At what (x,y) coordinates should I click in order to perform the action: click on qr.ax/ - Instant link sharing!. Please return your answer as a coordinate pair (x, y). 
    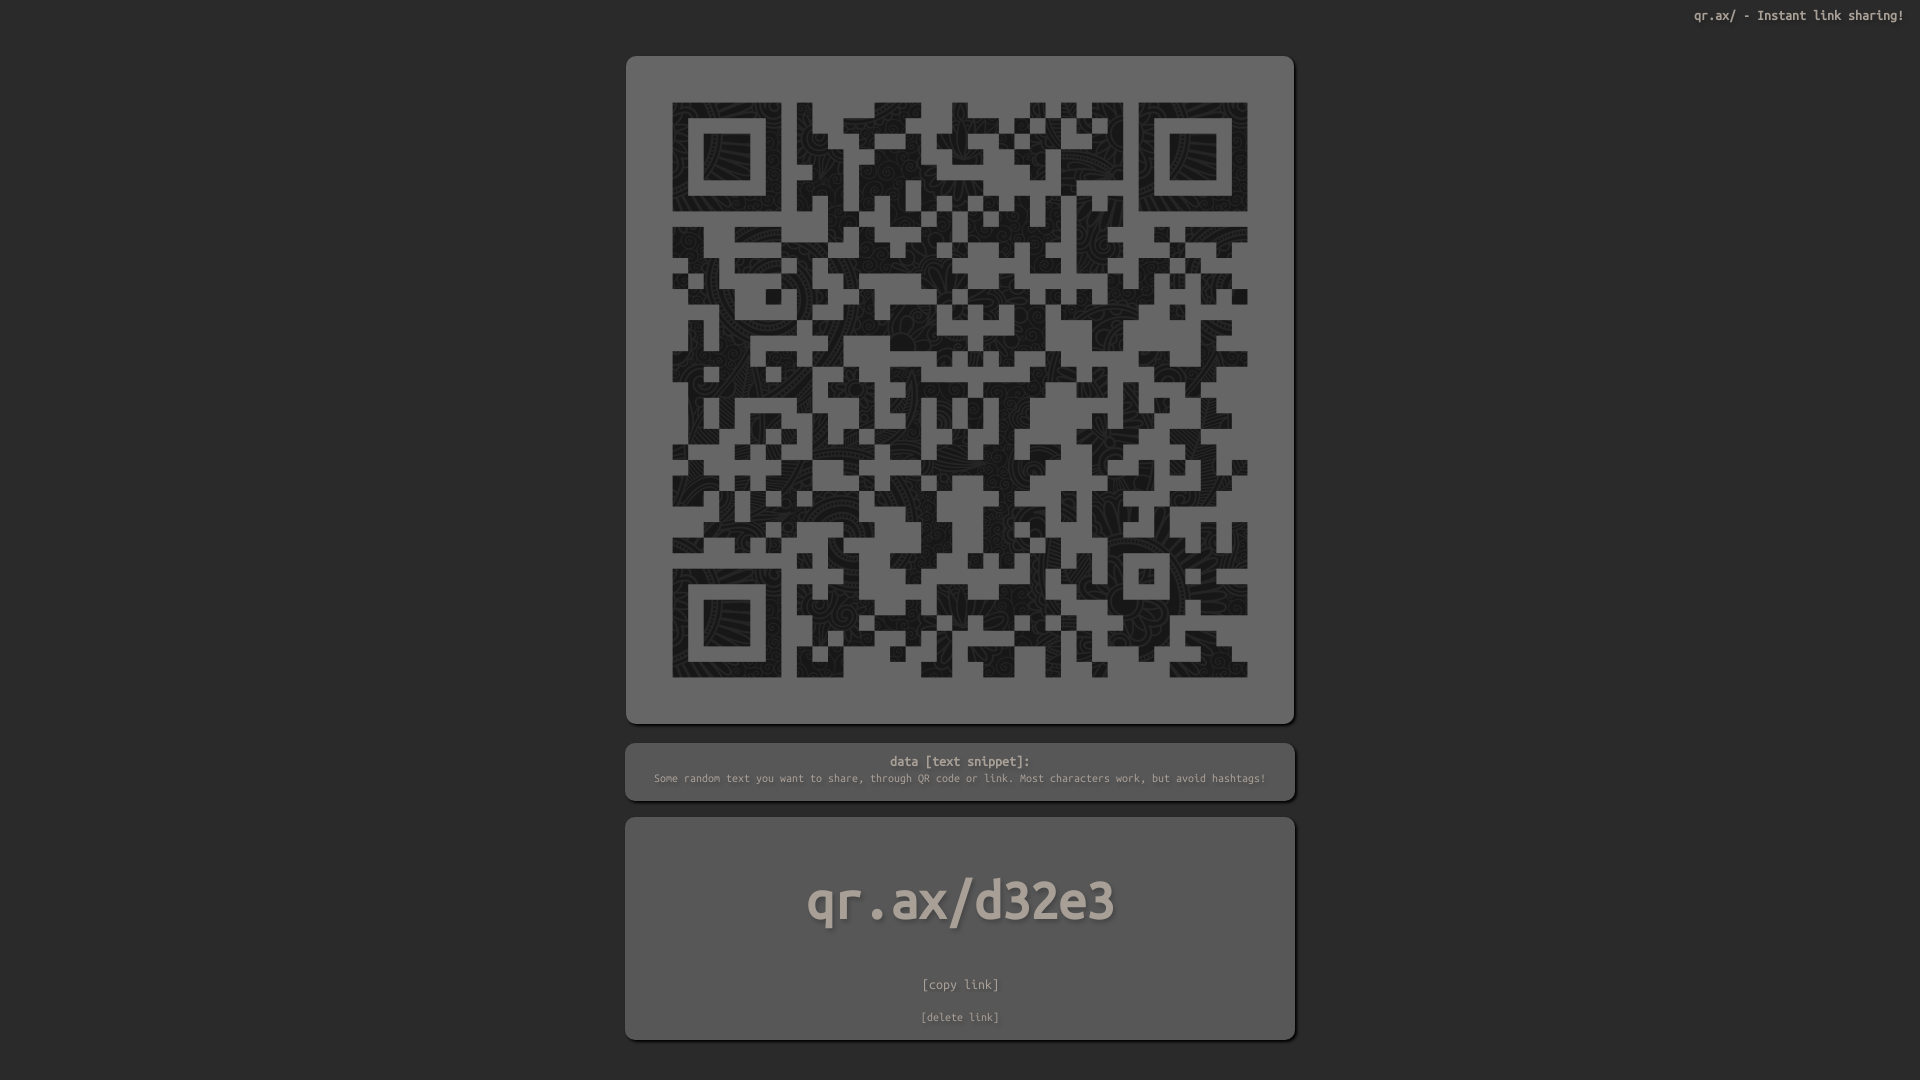
    Looking at the image, I should click on (1799, 15).